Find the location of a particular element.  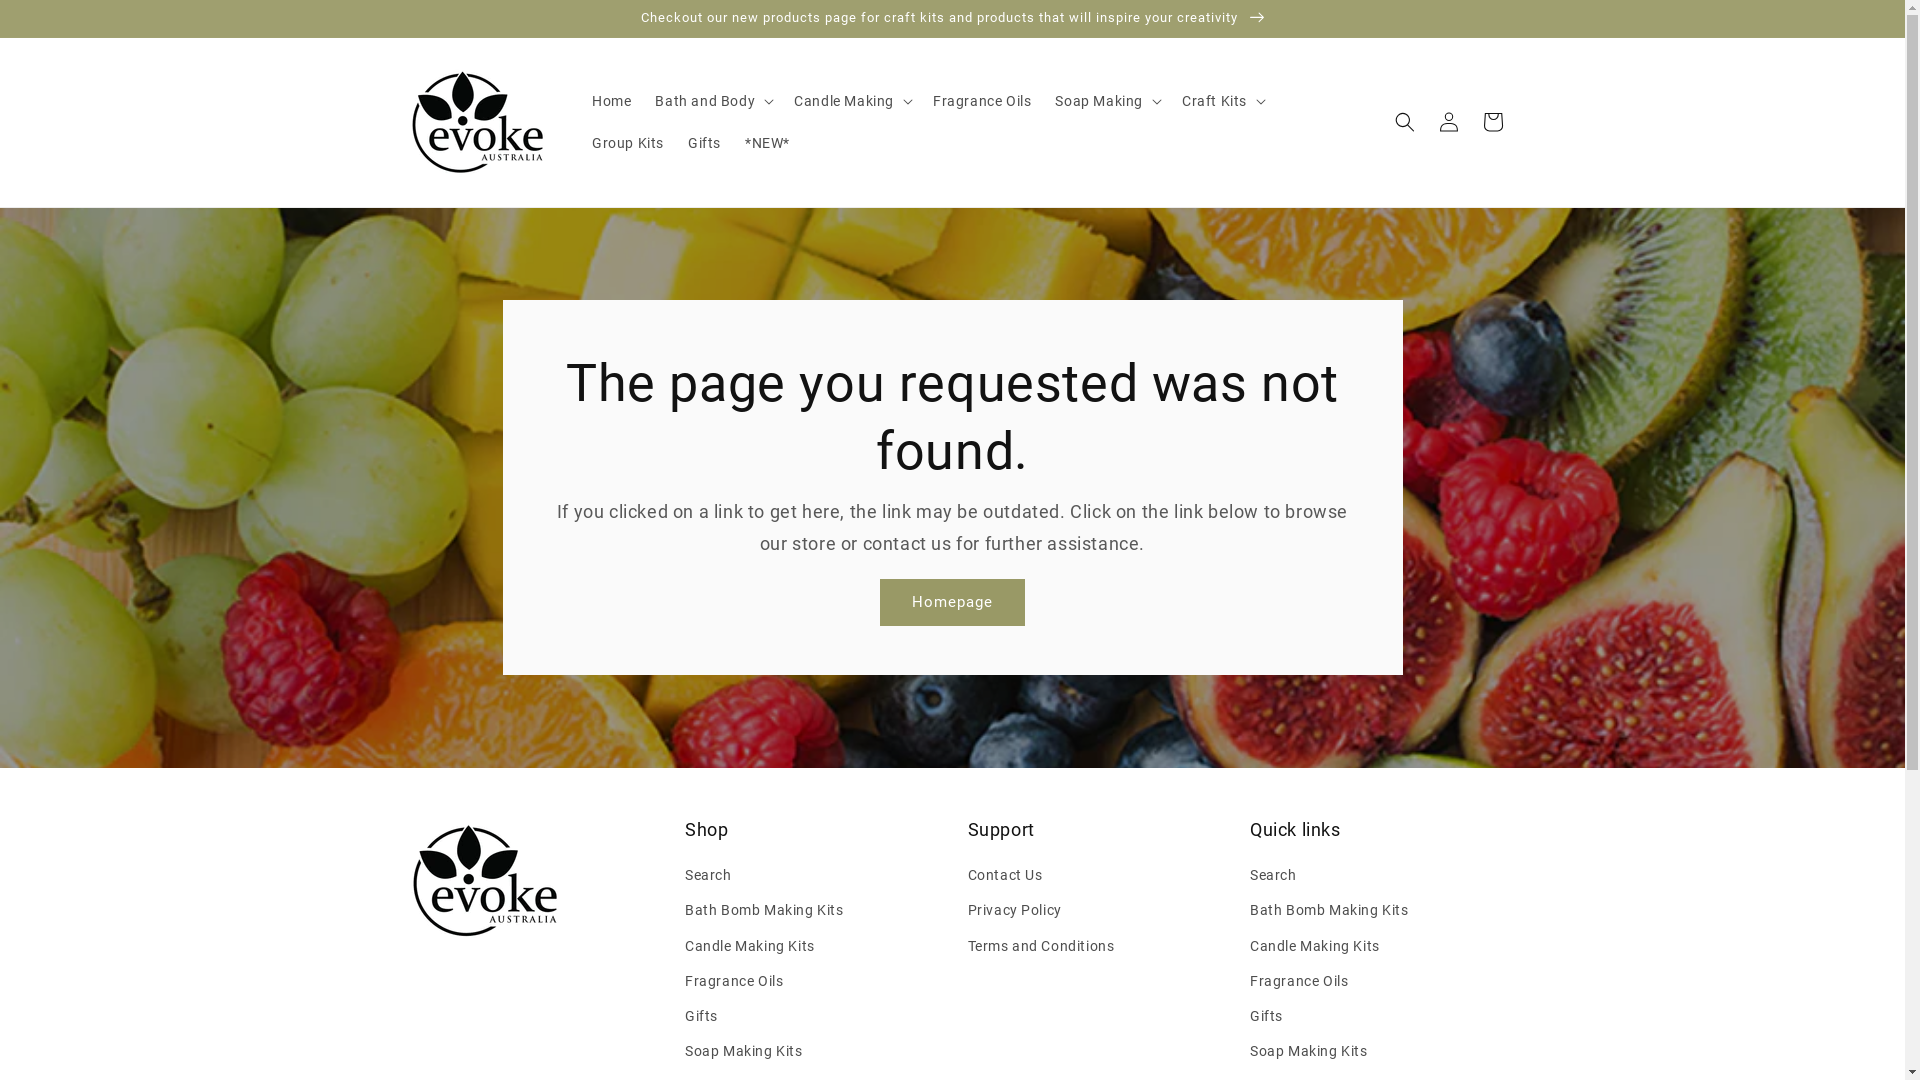

Soap Making Kits is located at coordinates (1309, 1052).